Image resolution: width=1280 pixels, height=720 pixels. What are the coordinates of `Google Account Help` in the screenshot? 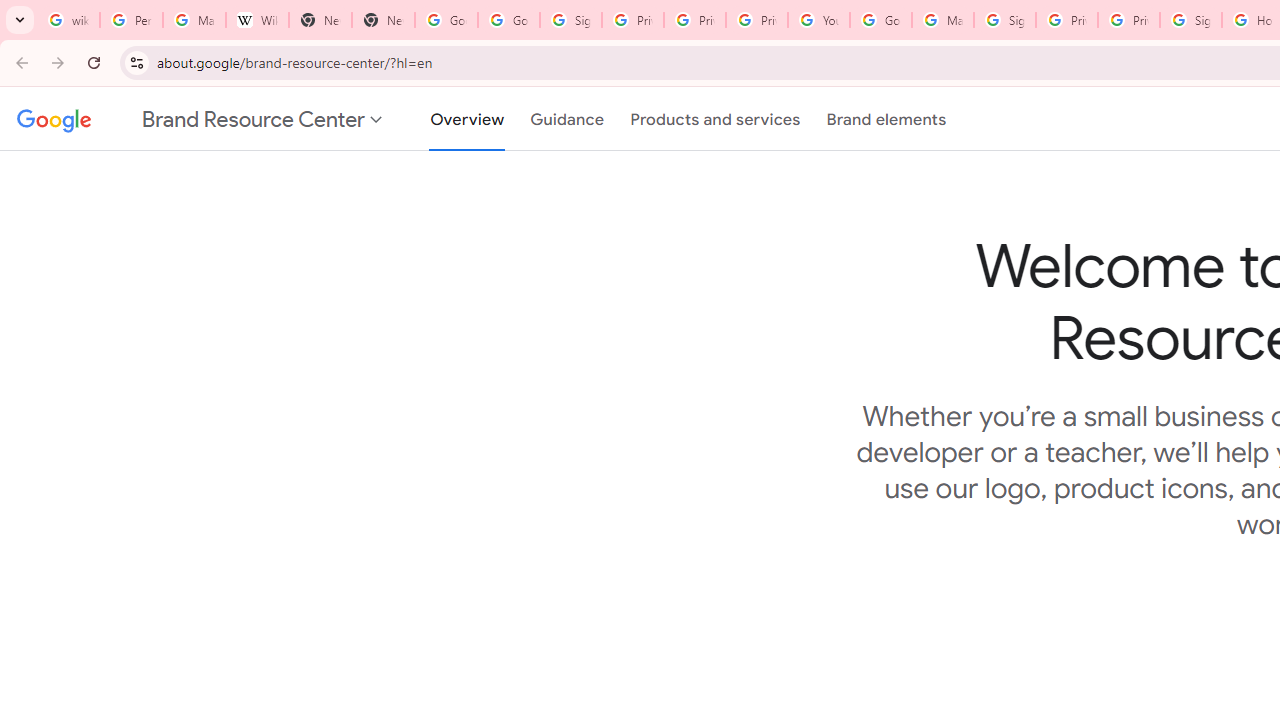 It's located at (880, 20).